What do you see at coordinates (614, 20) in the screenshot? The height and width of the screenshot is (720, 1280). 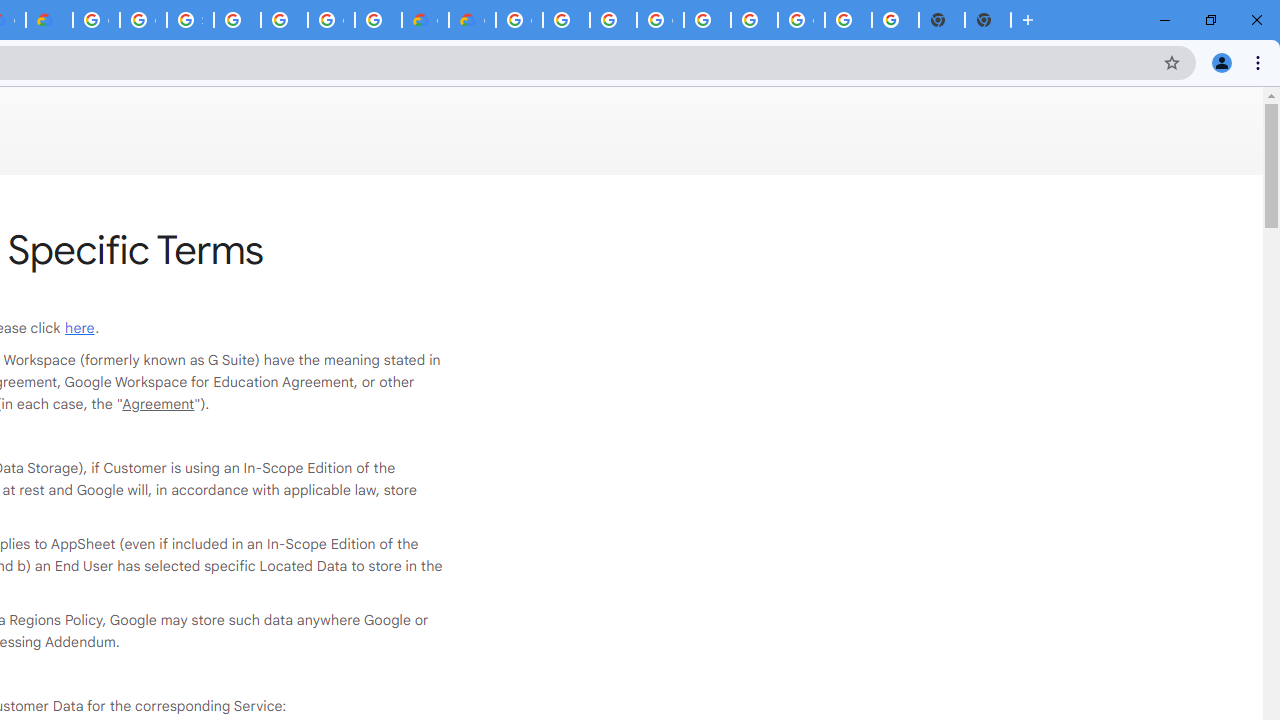 I see `Browse Chrome as a guest - Computer - Google Chrome Help` at bounding box center [614, 20].